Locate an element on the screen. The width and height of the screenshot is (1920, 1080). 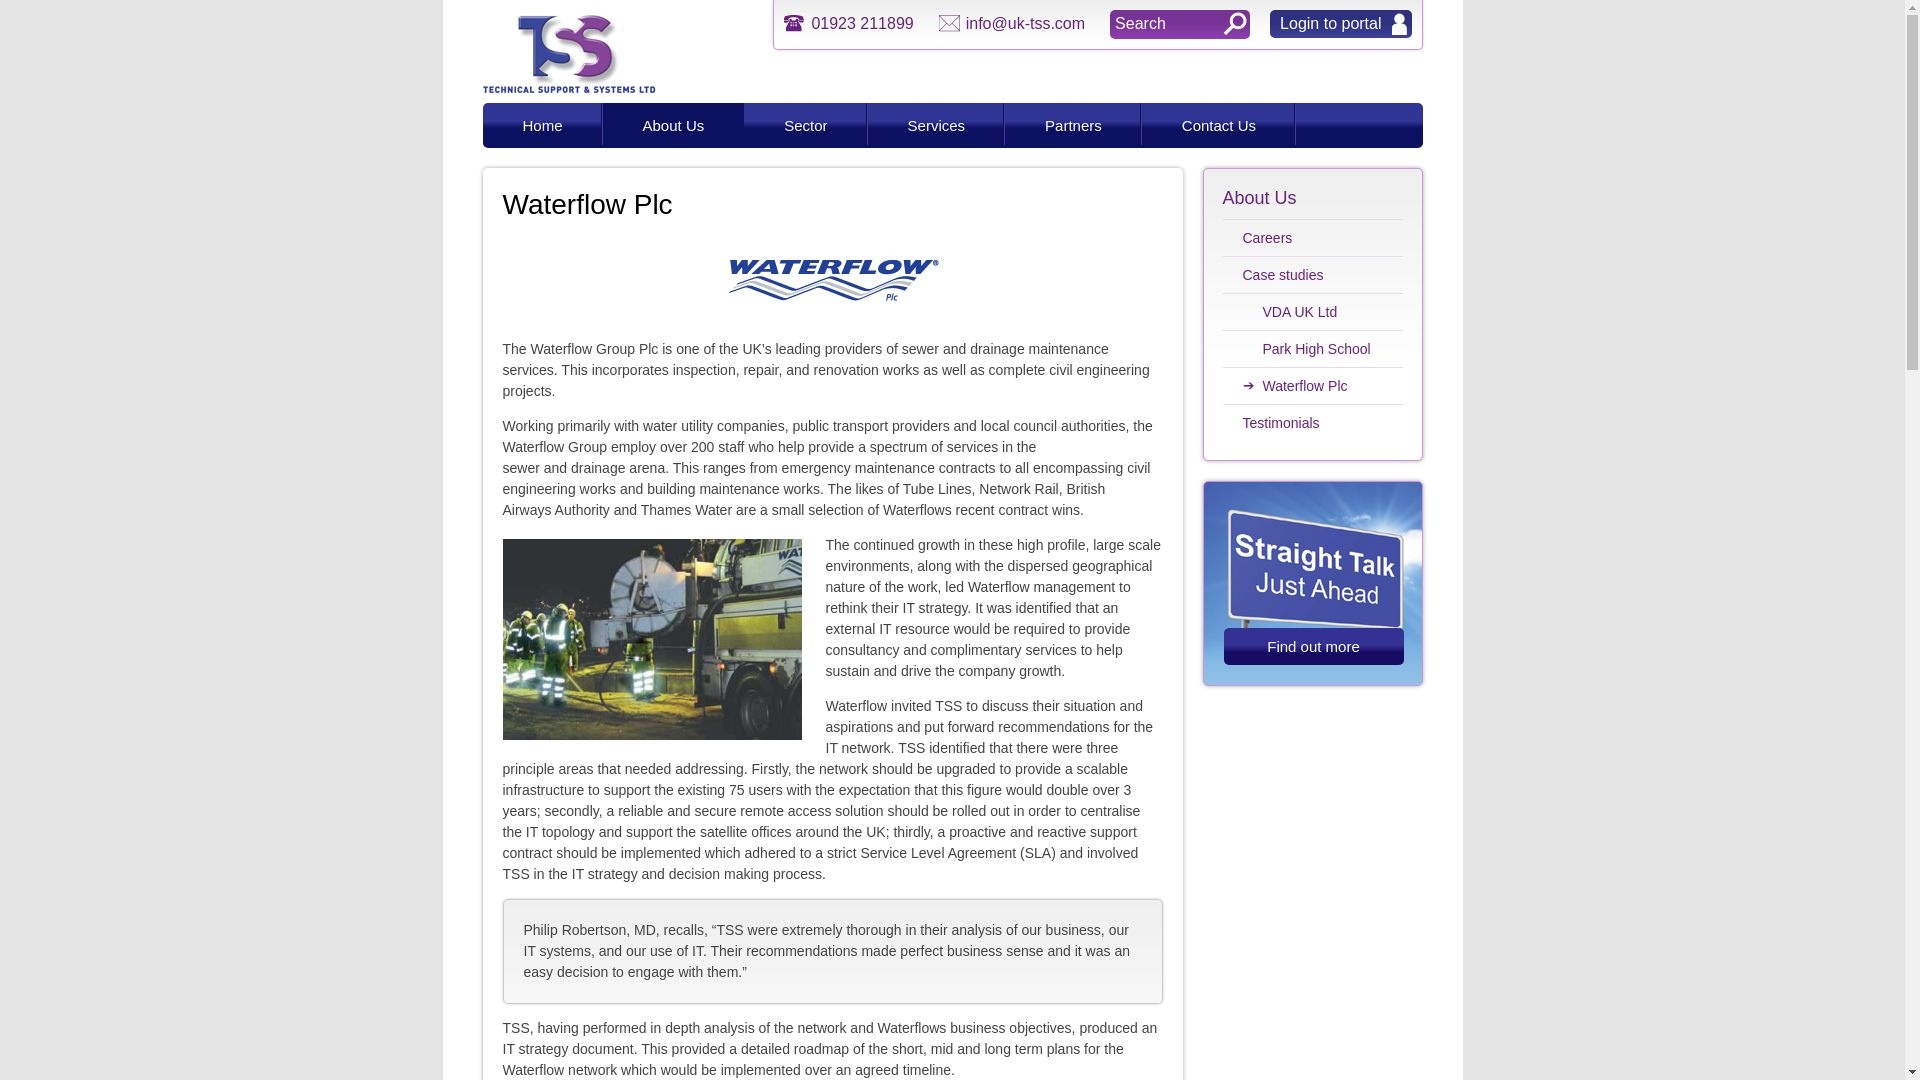
Services is located at coordinates (936, 124).